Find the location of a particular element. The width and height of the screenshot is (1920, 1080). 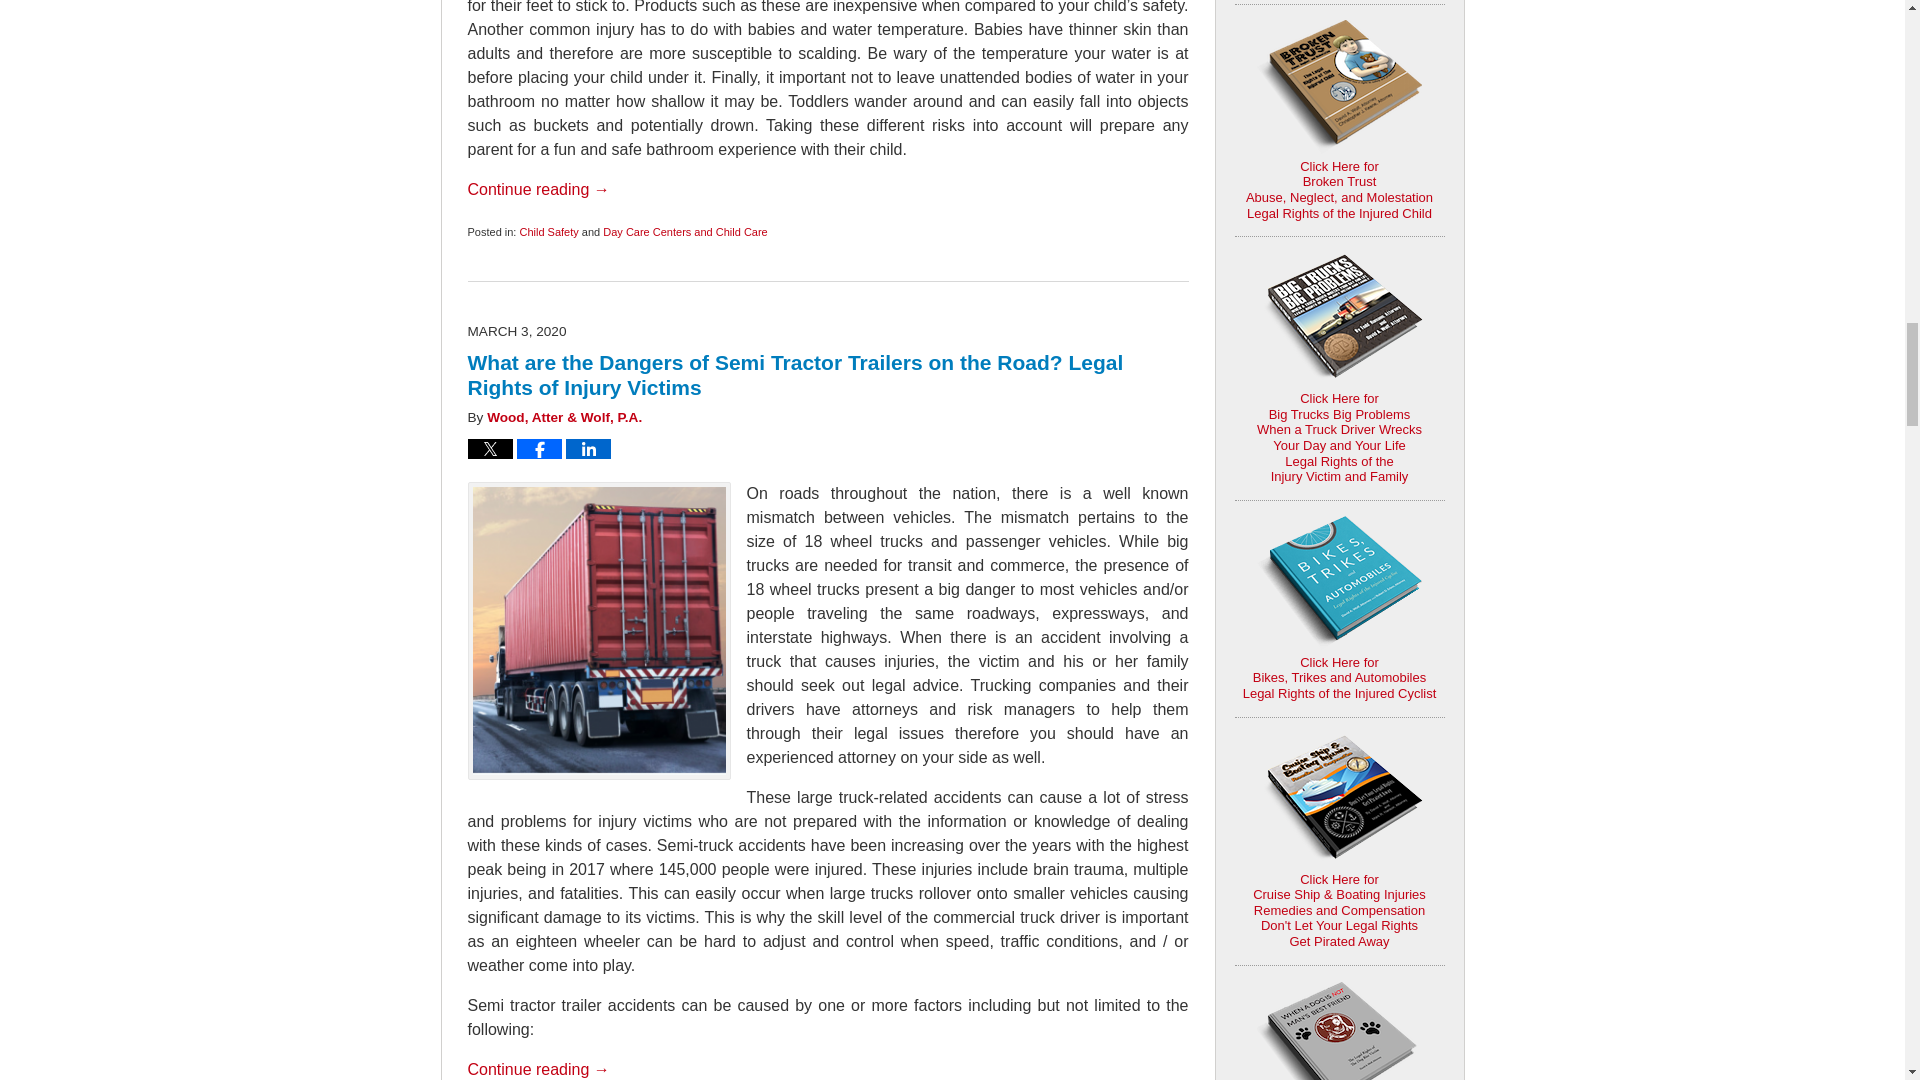

View all posts in Day Care Centers and Child Care is located at coordinates (684, 231).